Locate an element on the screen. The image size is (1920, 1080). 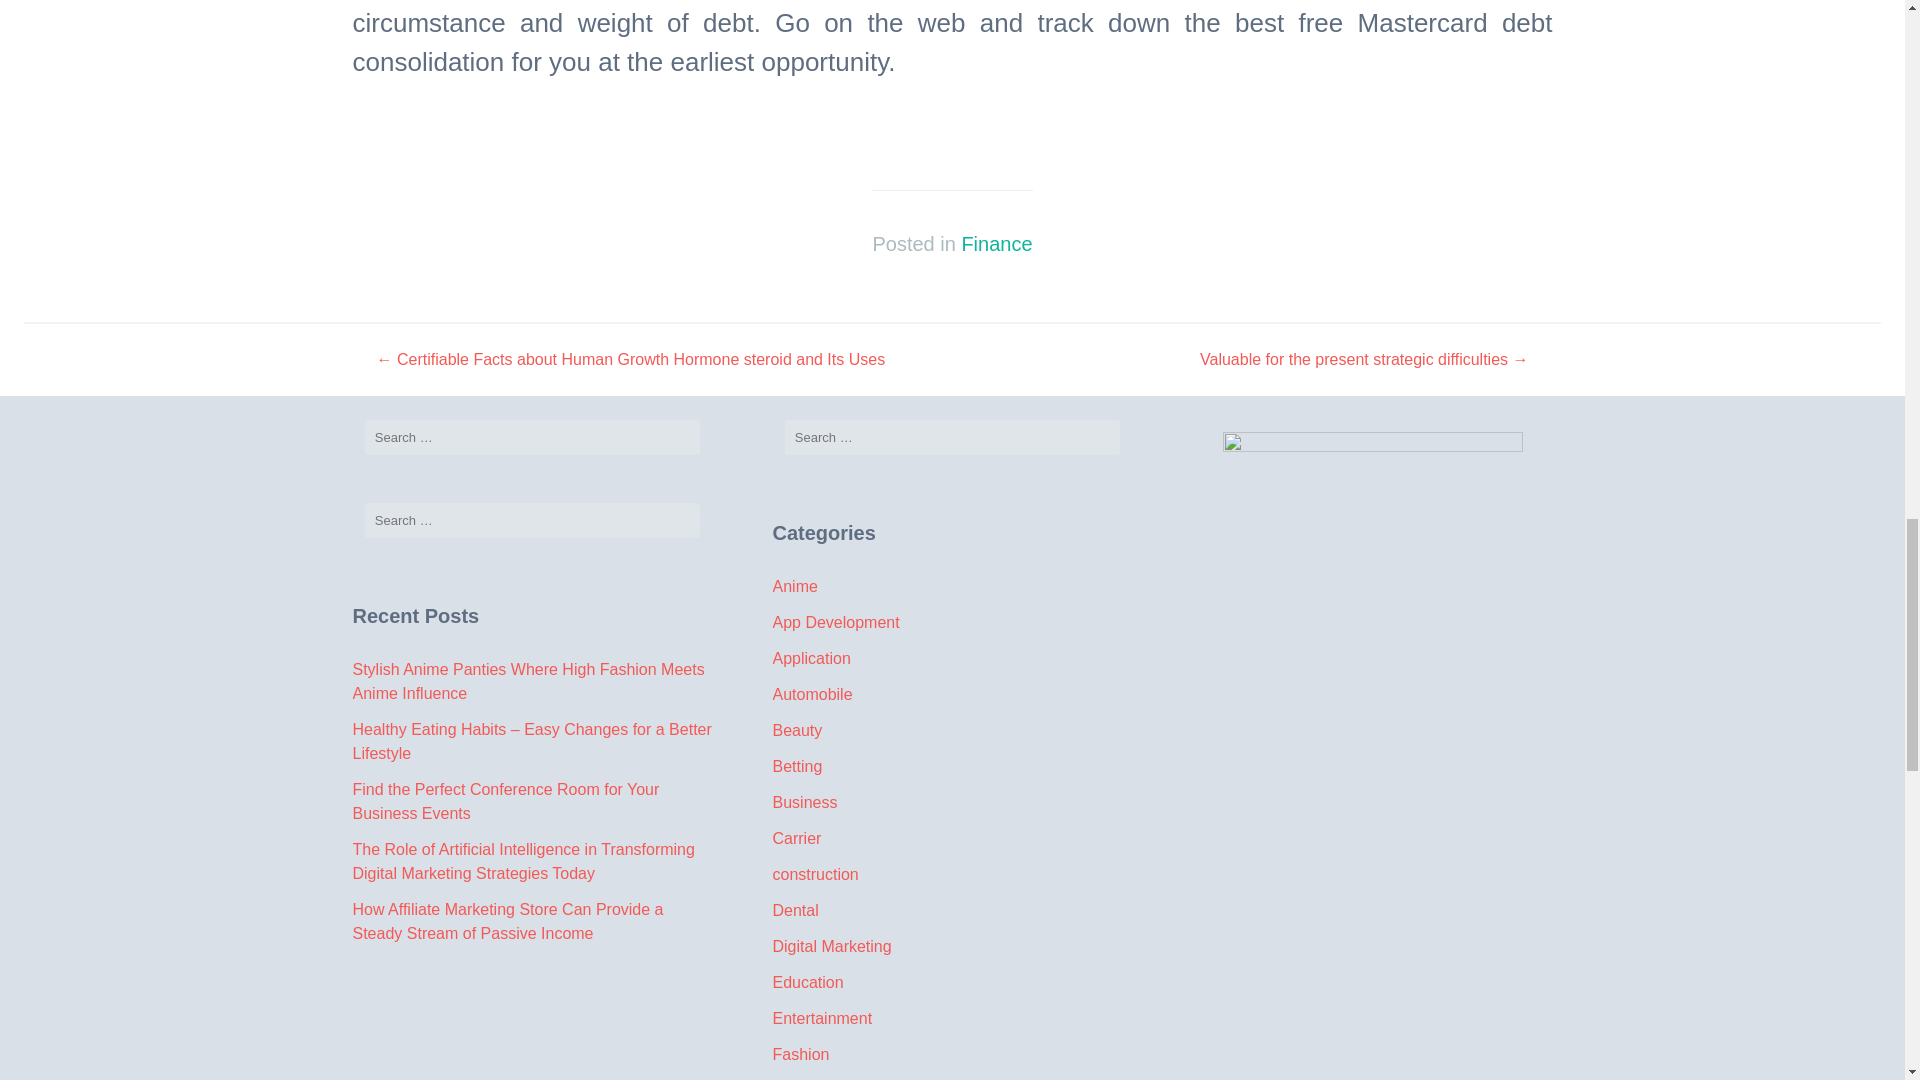
Fashion is located at coordinates (800, 1054).